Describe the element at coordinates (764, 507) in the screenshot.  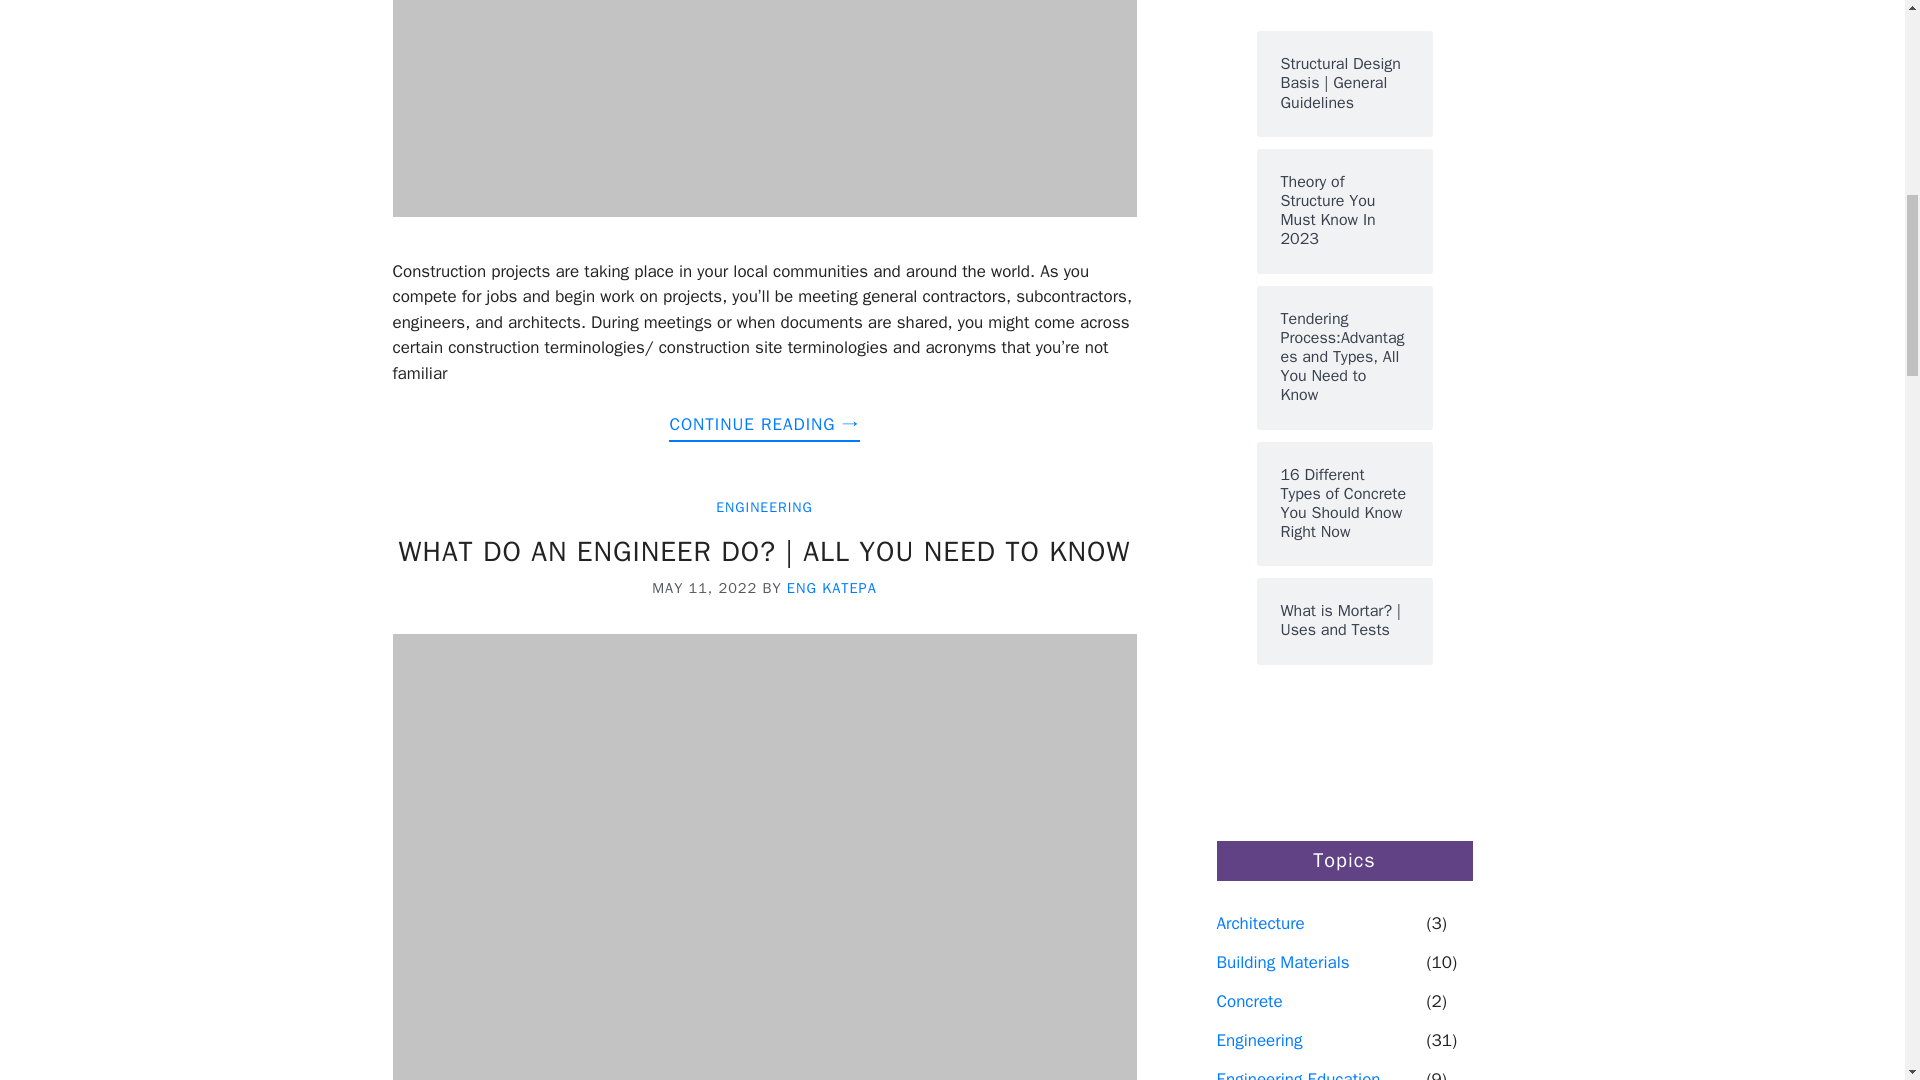
I see `ENGINEERING` at that location.